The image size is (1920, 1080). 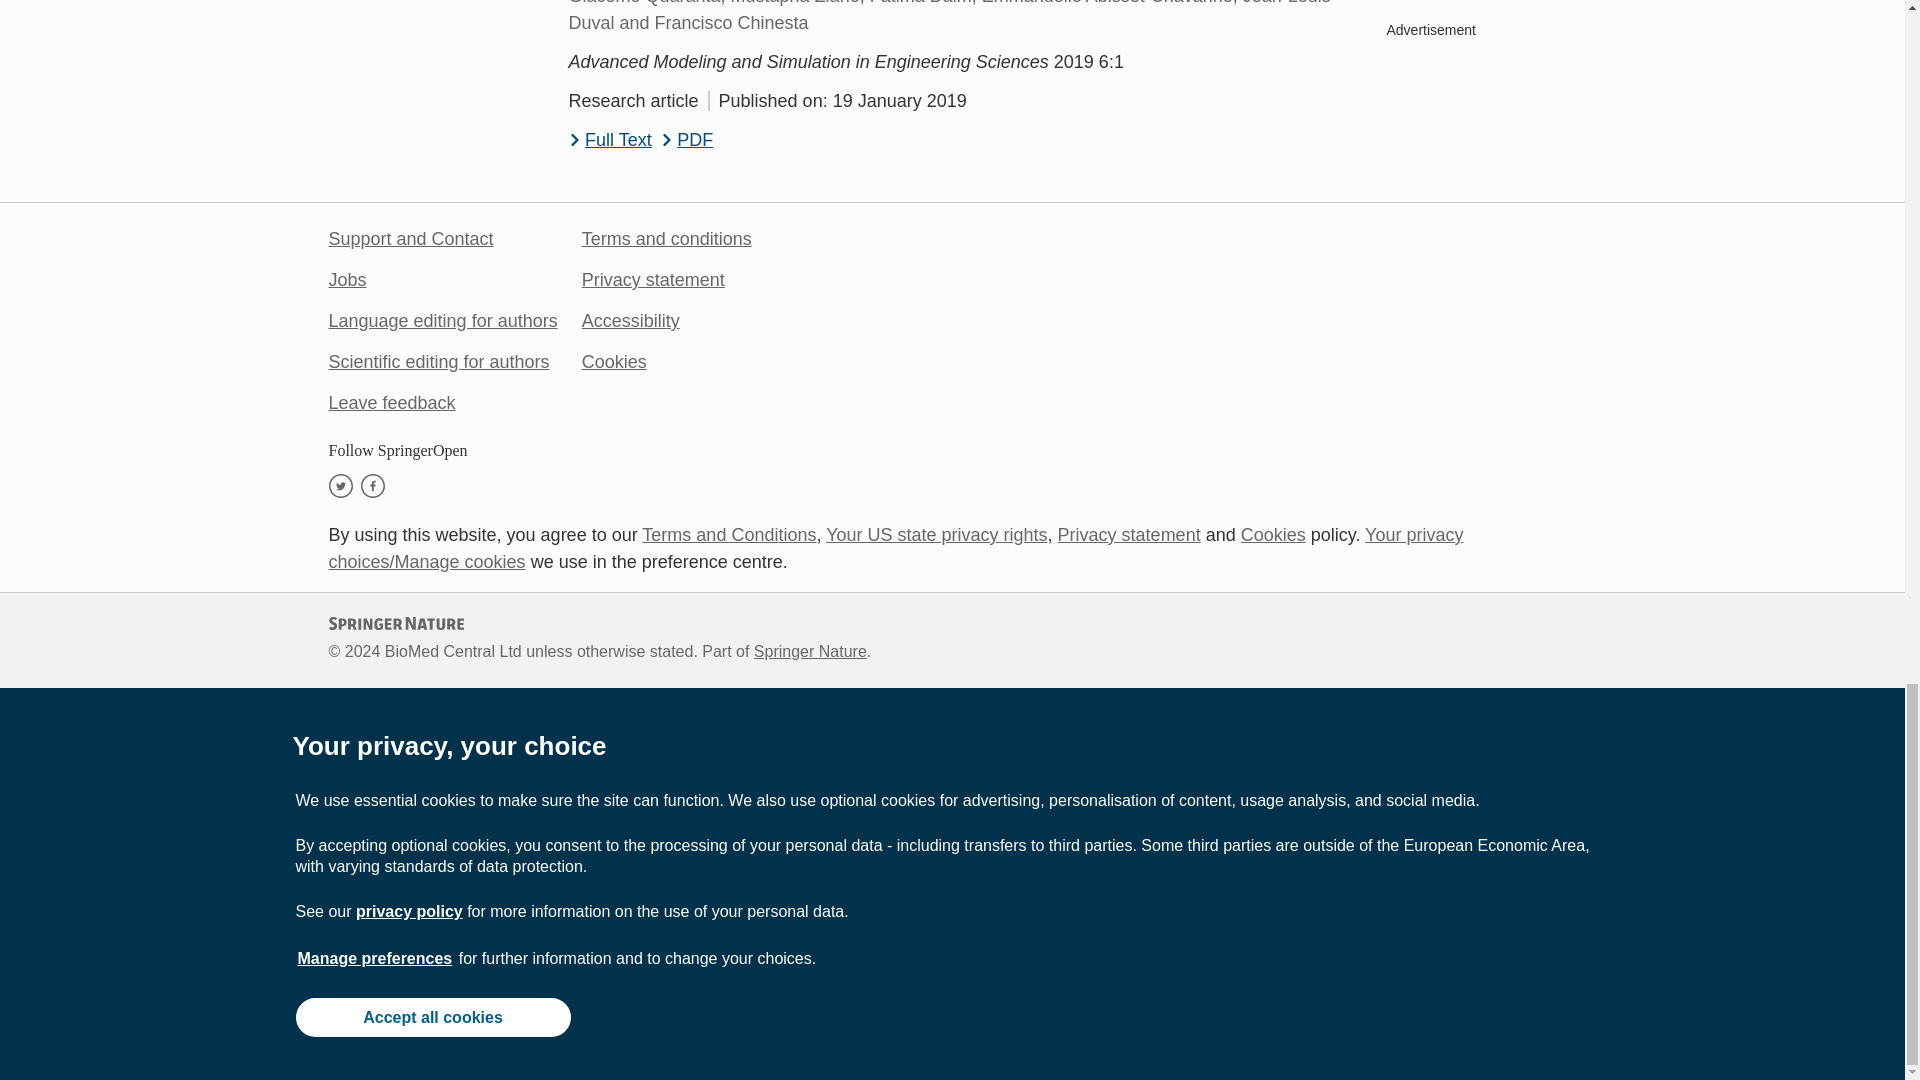 I want to click on Scientific editing for authors, so click(x=438, y=362).